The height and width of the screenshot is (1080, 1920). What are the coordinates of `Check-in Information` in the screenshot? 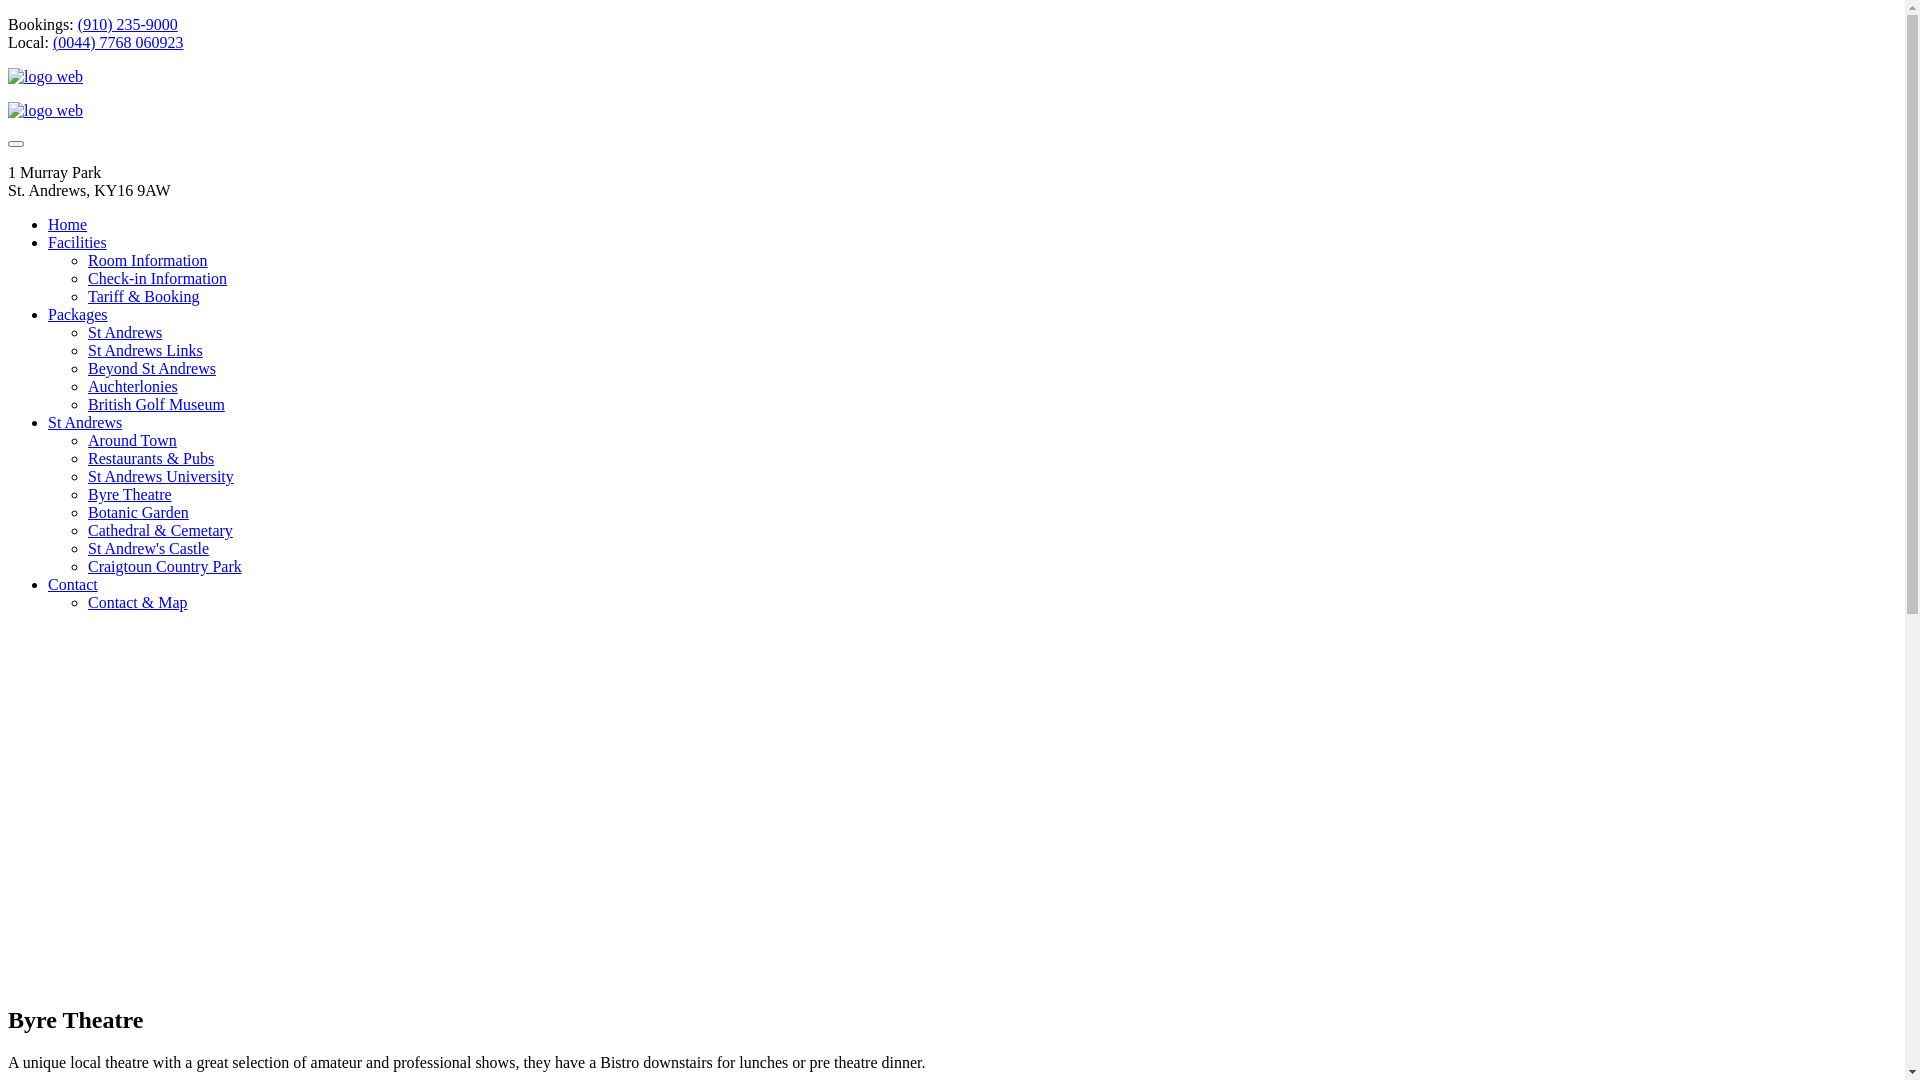 It's located at (158, 278).